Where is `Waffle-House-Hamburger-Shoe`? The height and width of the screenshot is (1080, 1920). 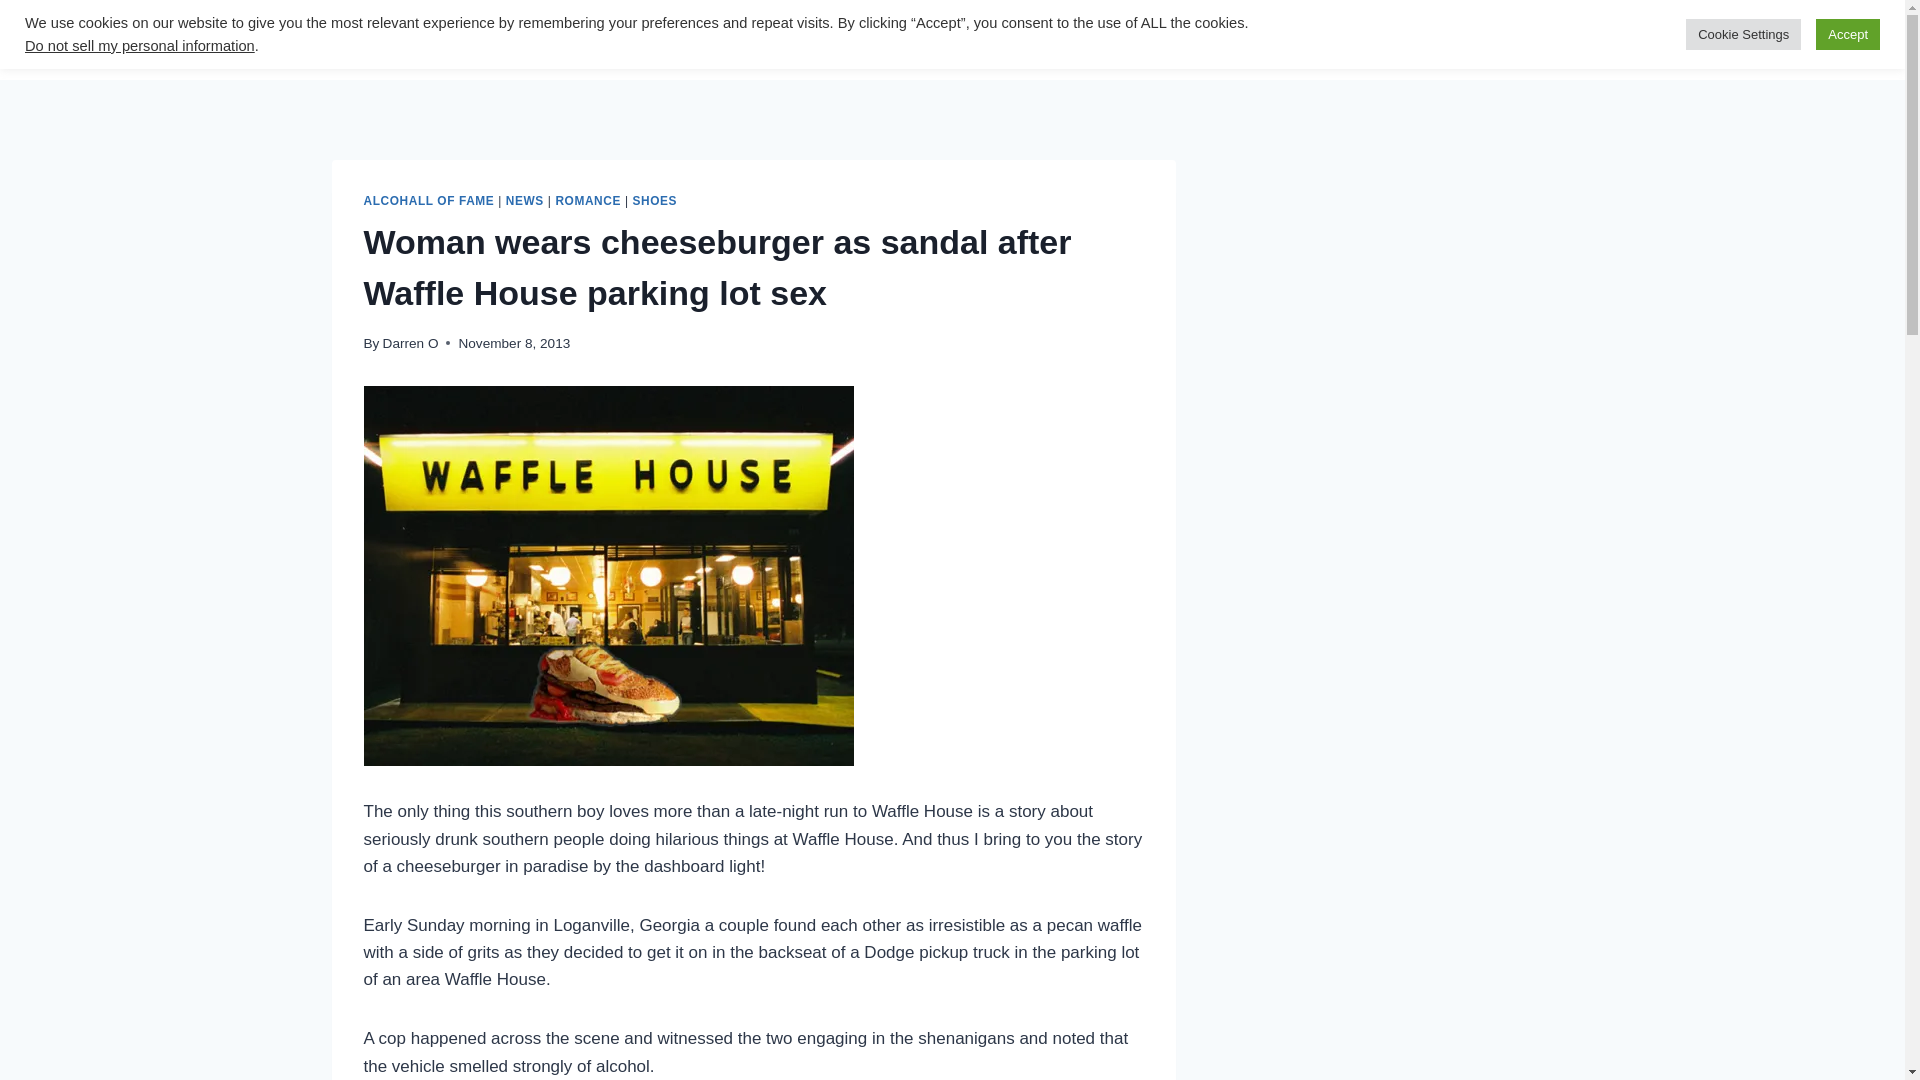 Waffle-House-Hamburger-Shoe is located at coordinates (609, 575).